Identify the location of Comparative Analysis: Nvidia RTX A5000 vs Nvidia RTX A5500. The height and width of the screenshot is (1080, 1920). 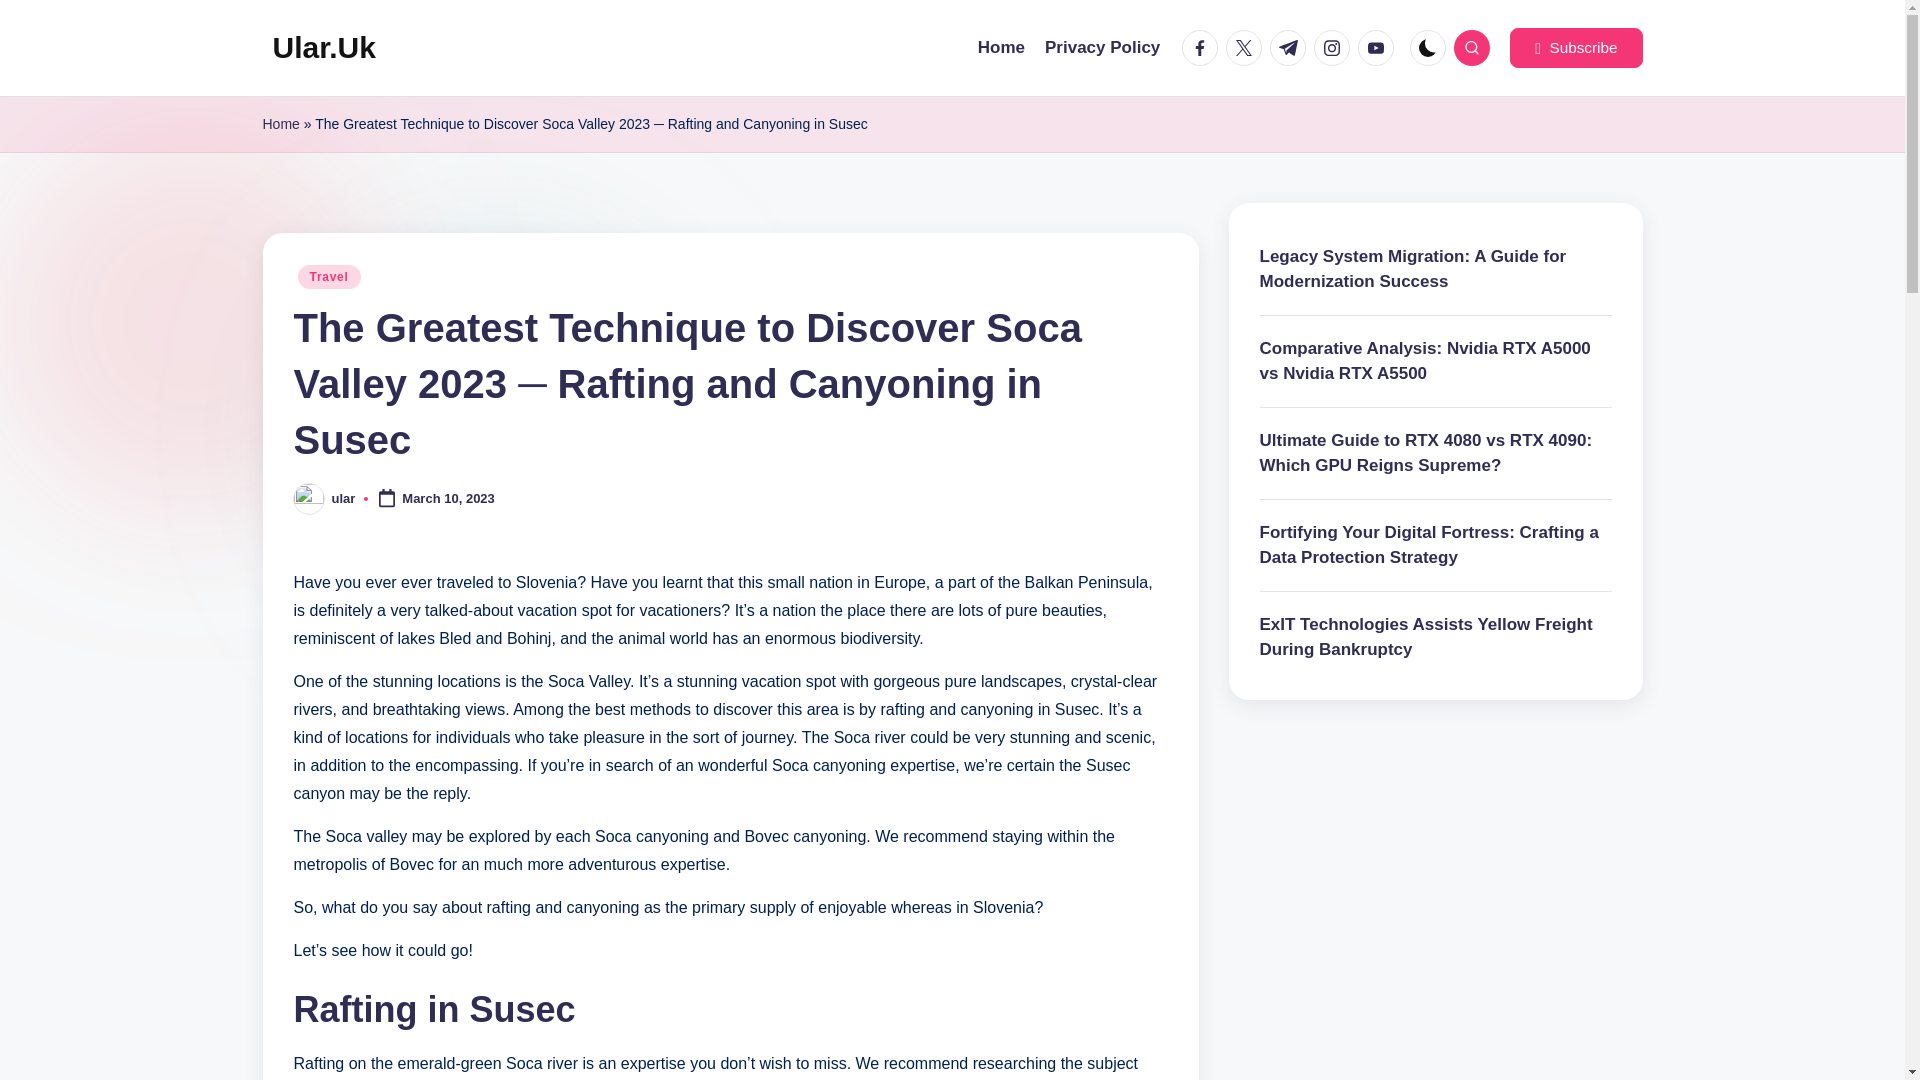
(1436, 360).